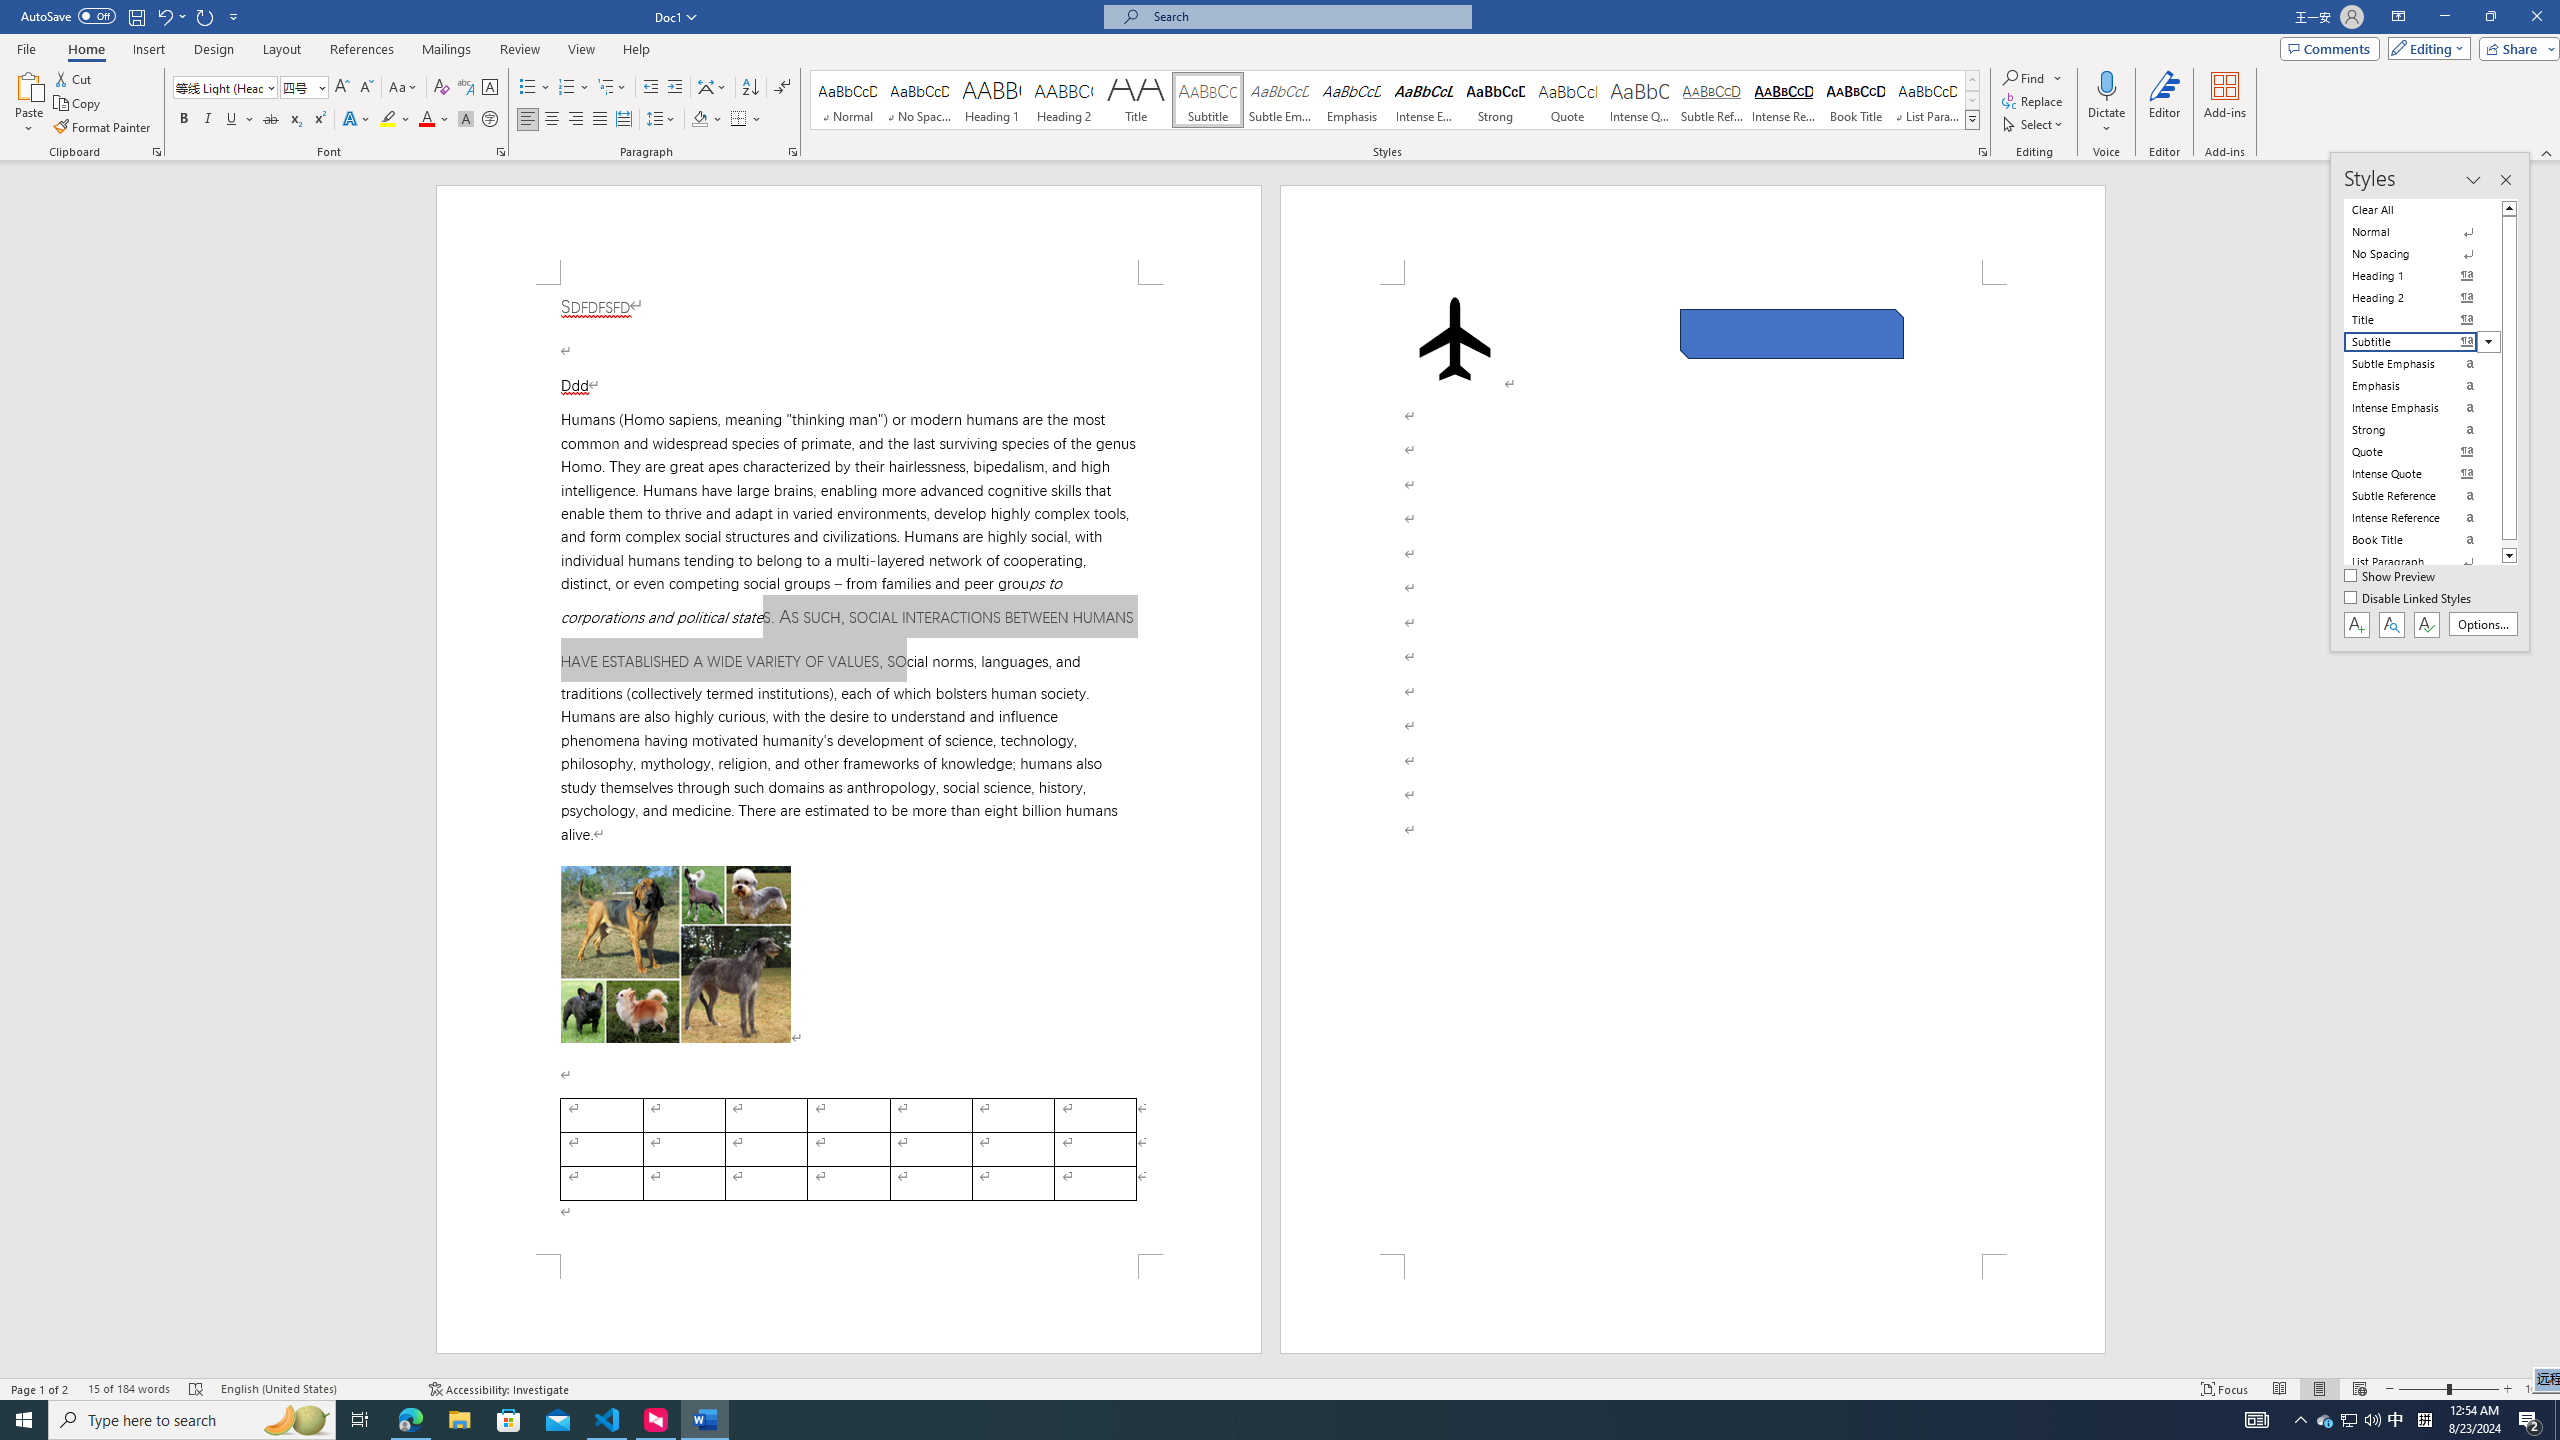  What do you see at coordinates (1423, 100) in the screenshot?
I see `Intense Emphasis` at bounding box center [1423, 100].